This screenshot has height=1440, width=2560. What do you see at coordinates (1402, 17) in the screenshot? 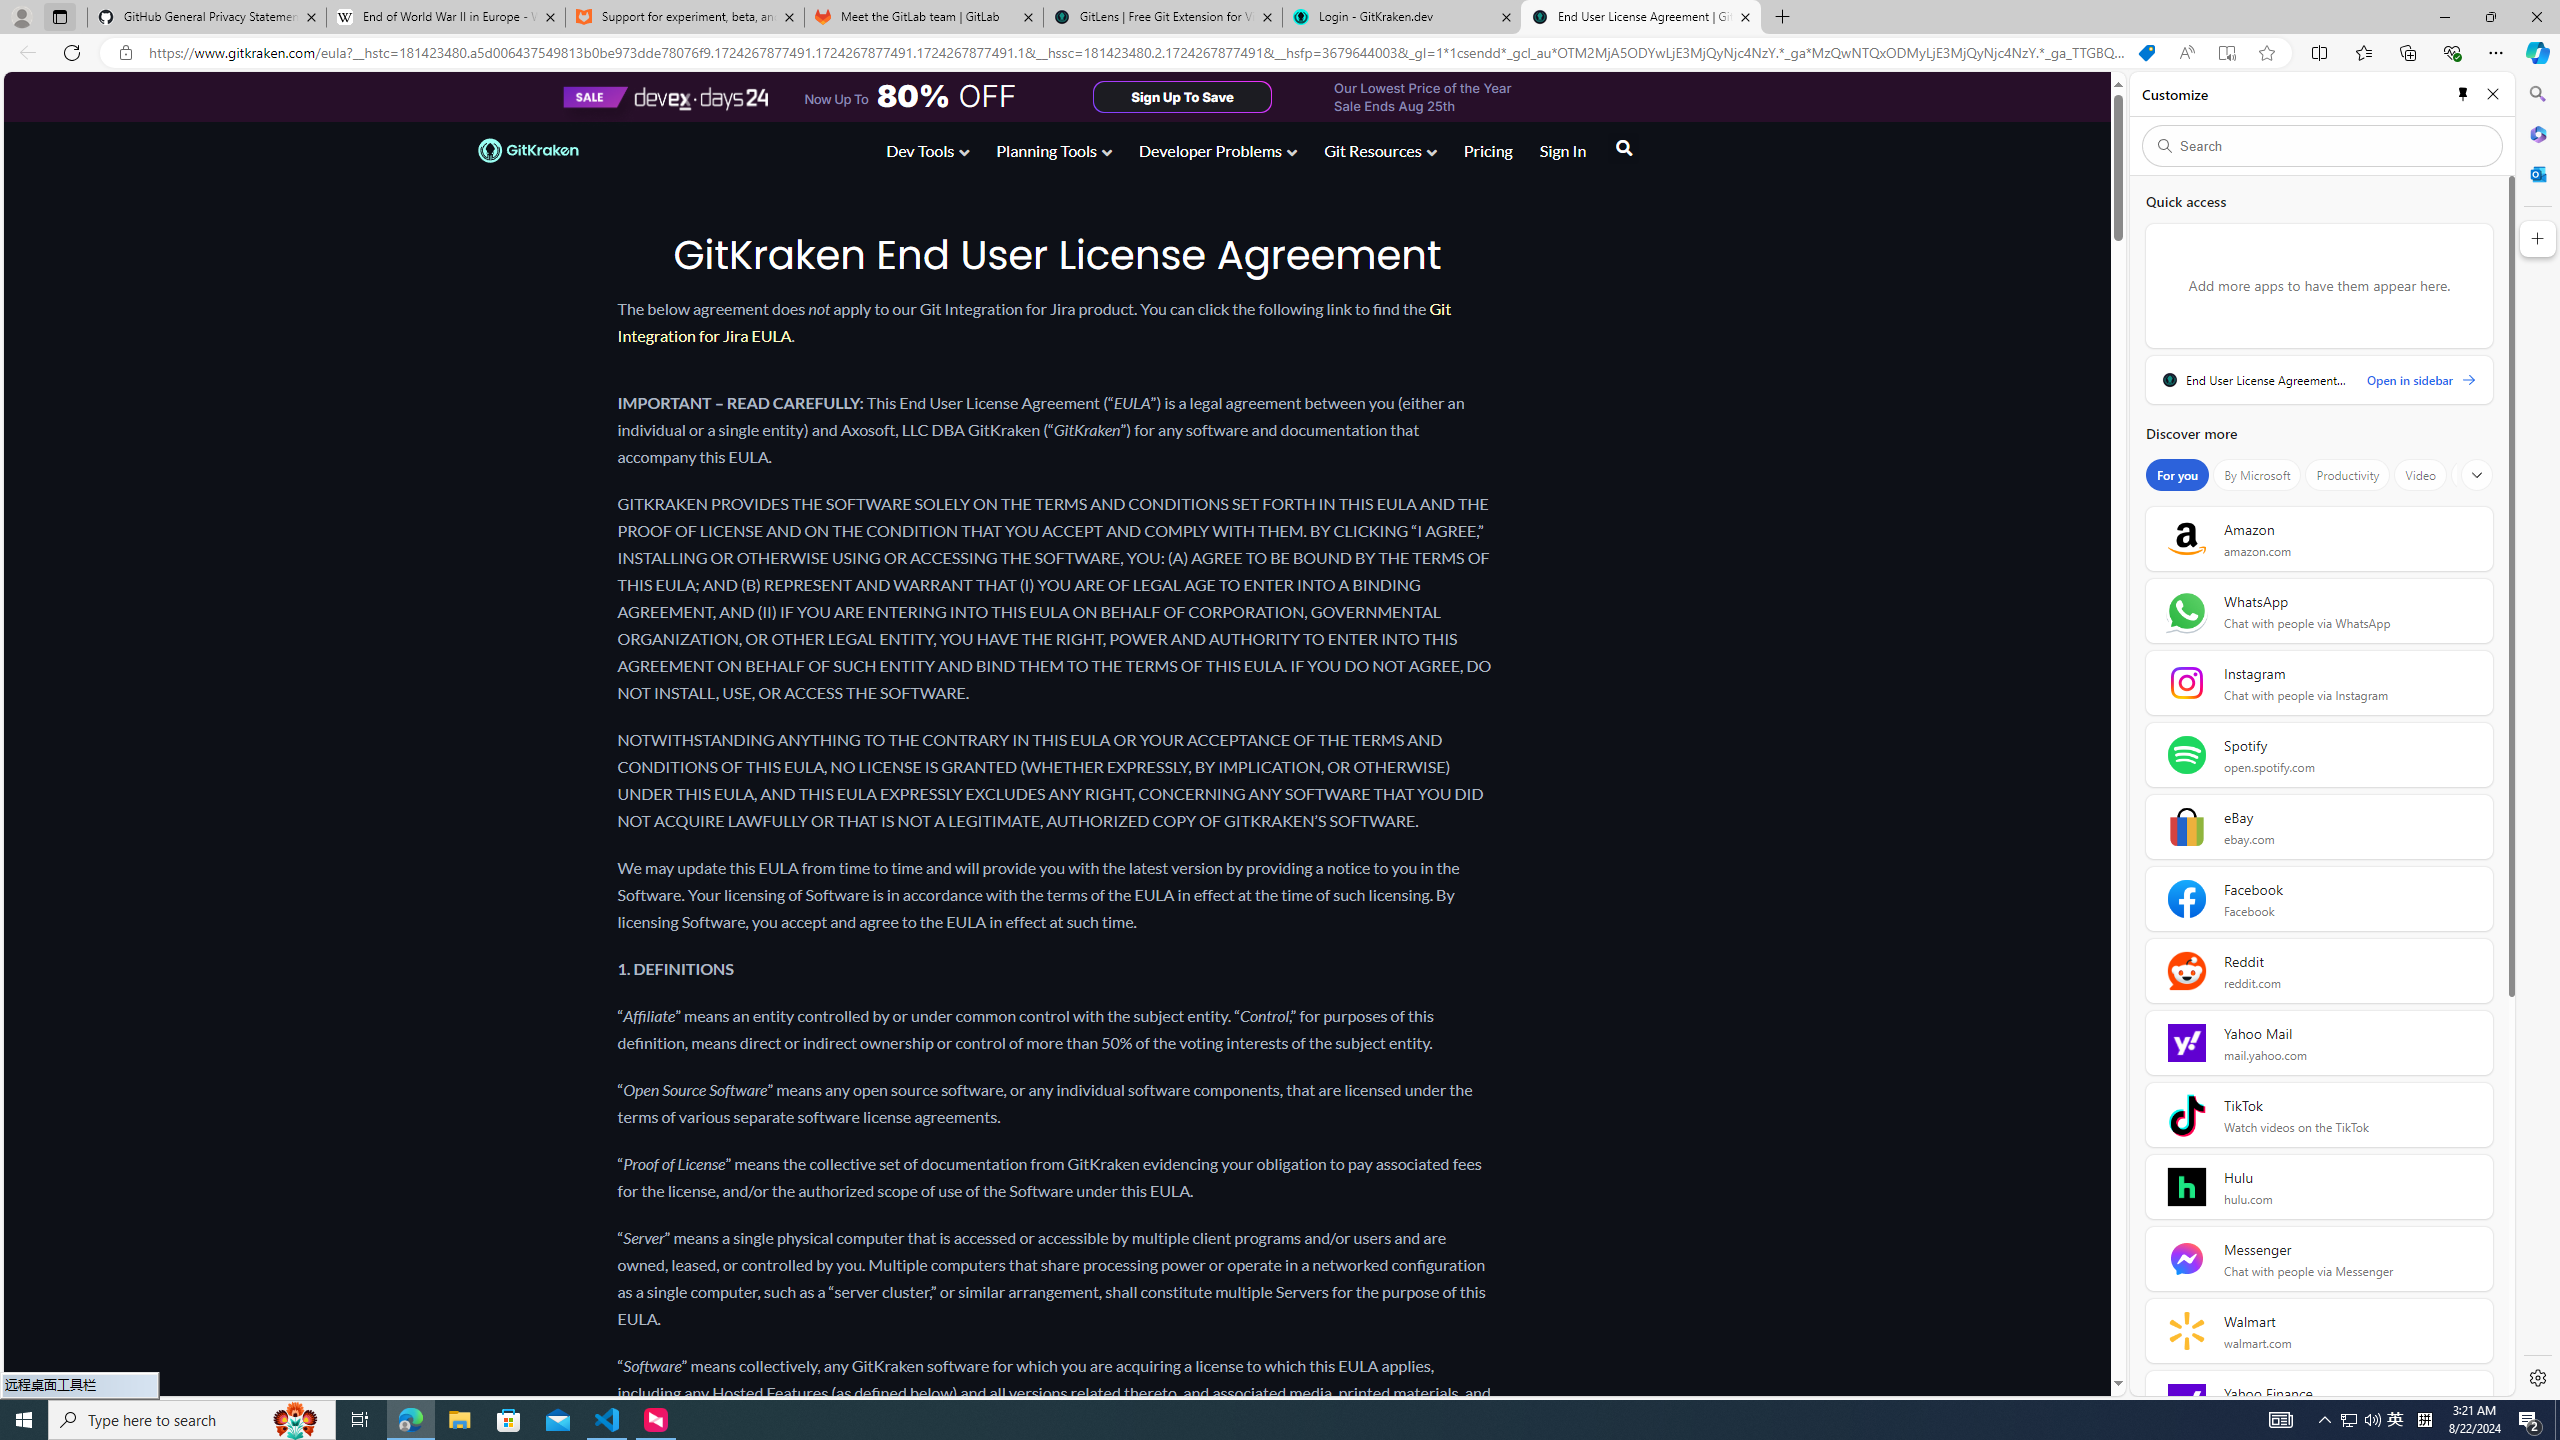
I see `Login - GitKraken.dev` at bounding box center [1402, 17].